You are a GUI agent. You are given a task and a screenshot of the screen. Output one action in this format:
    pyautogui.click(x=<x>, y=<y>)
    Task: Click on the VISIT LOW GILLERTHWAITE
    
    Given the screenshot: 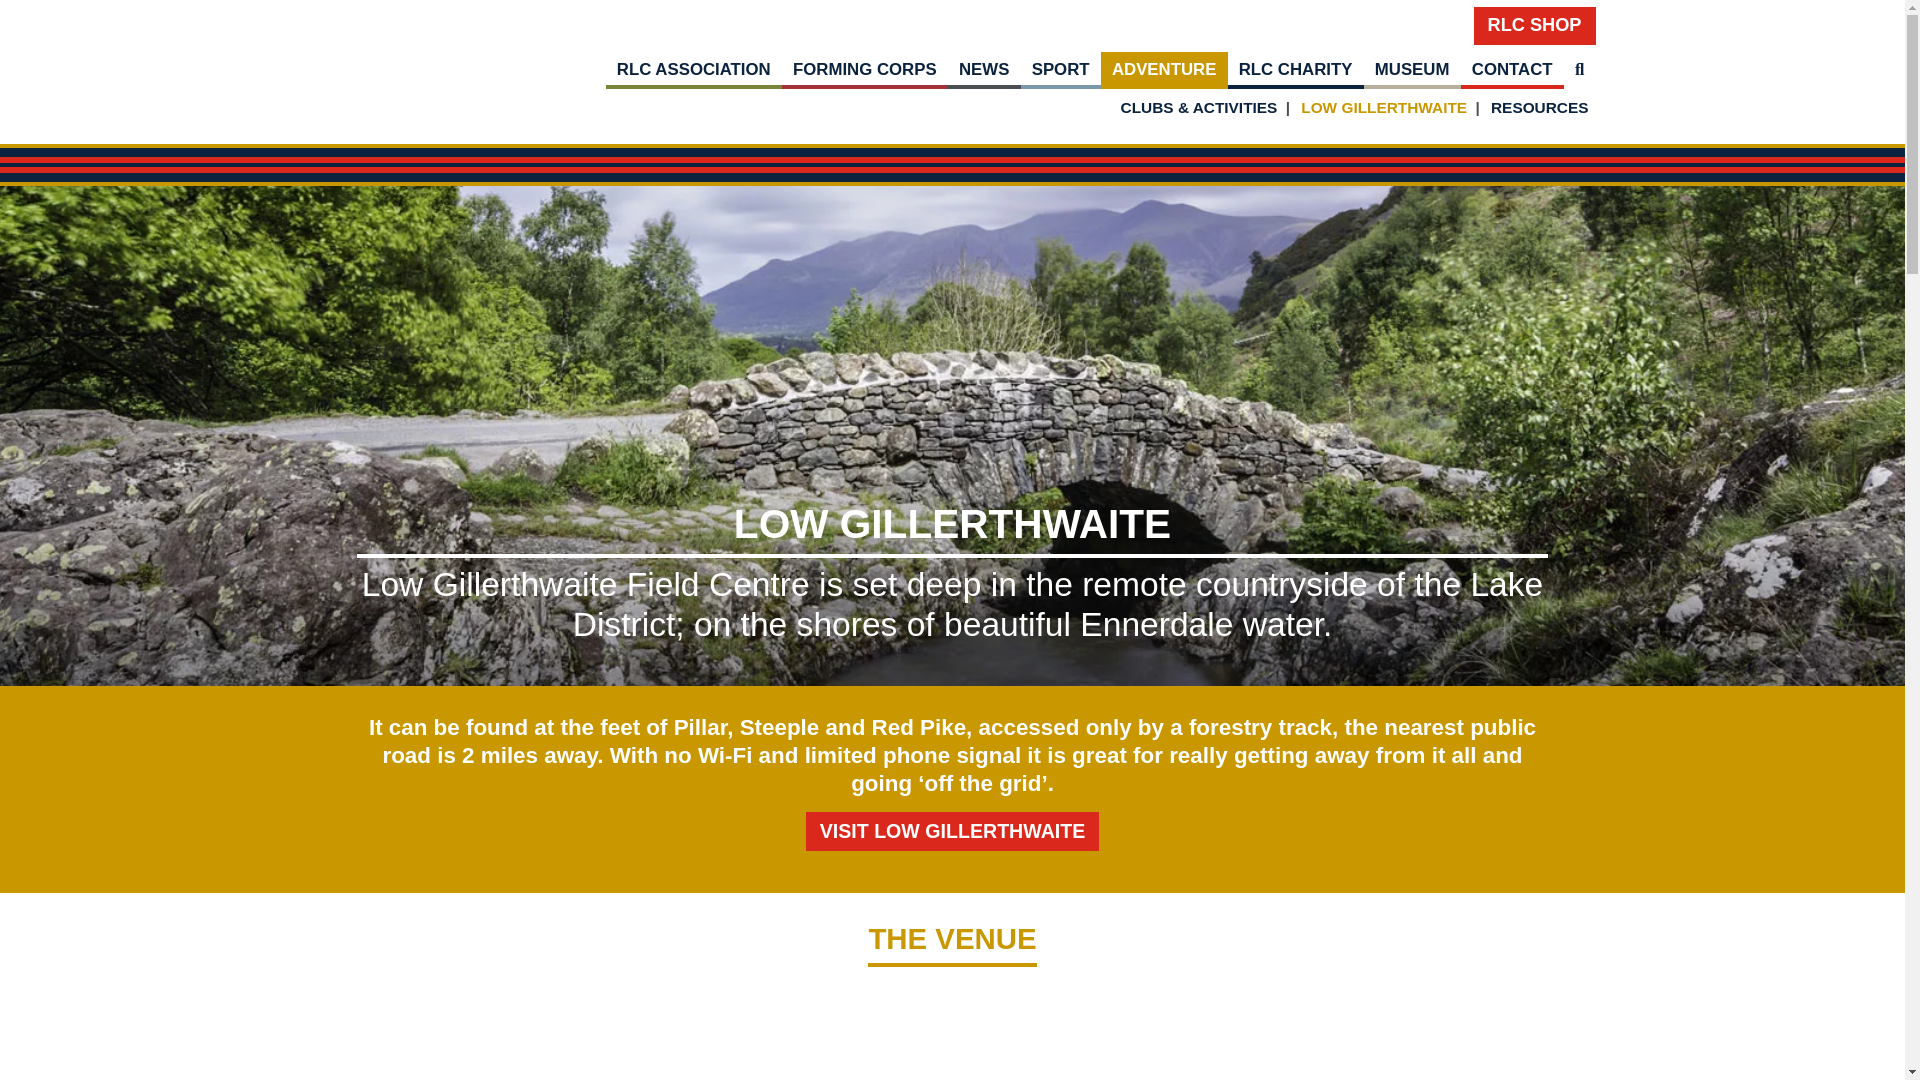 What is the action you would take?
    pyautogui.click(x=953, y=832)
    